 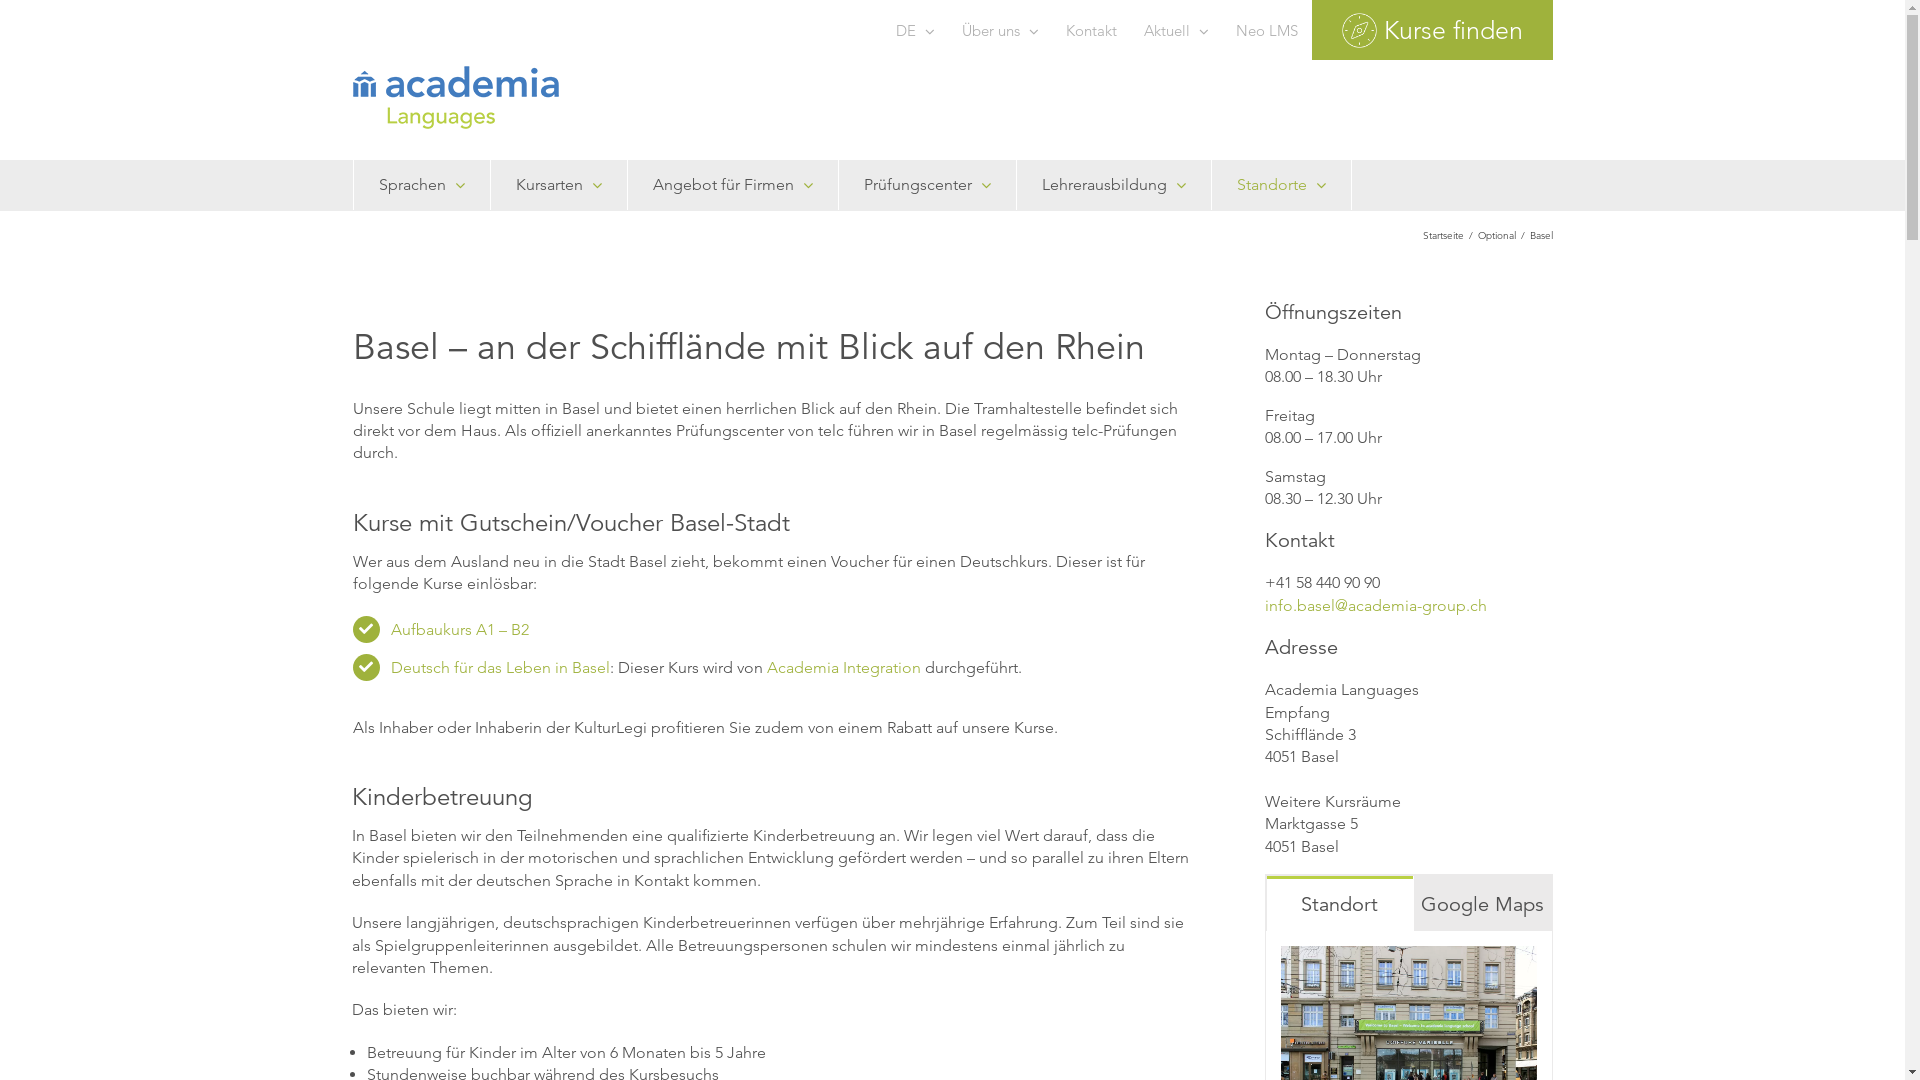 What do you see at coordinates (559, 185) in the screenshot?
I see `Kursarten` at bounding box center [559, 185].